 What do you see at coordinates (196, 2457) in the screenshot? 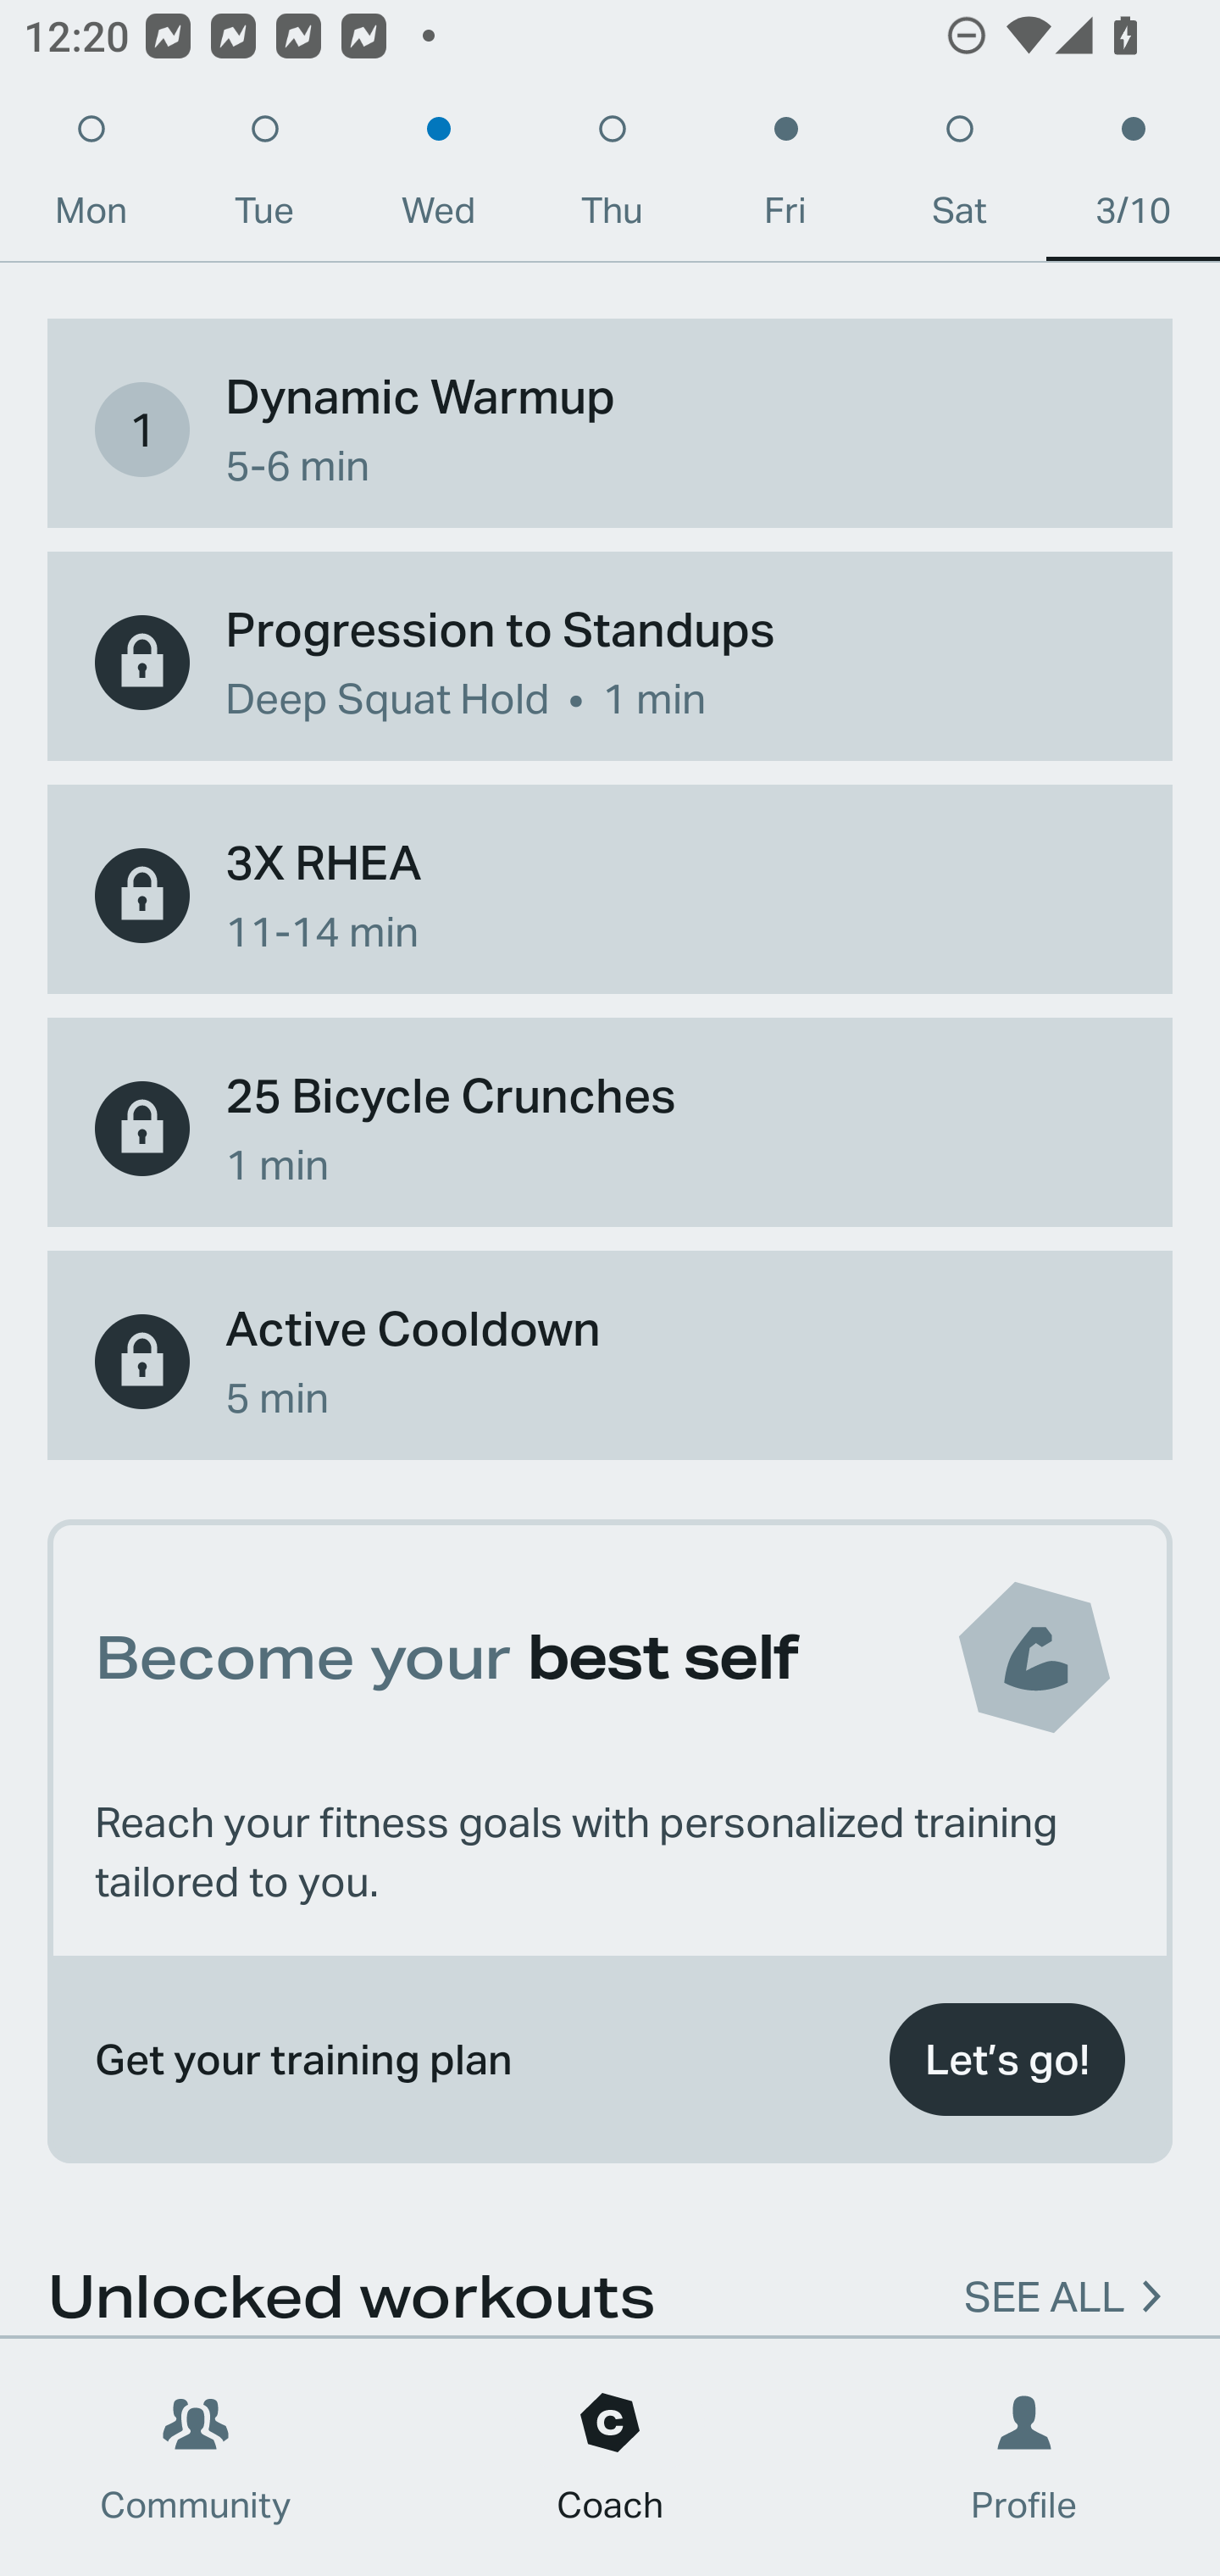
I see `Community` at bounding box center [196, 2457].